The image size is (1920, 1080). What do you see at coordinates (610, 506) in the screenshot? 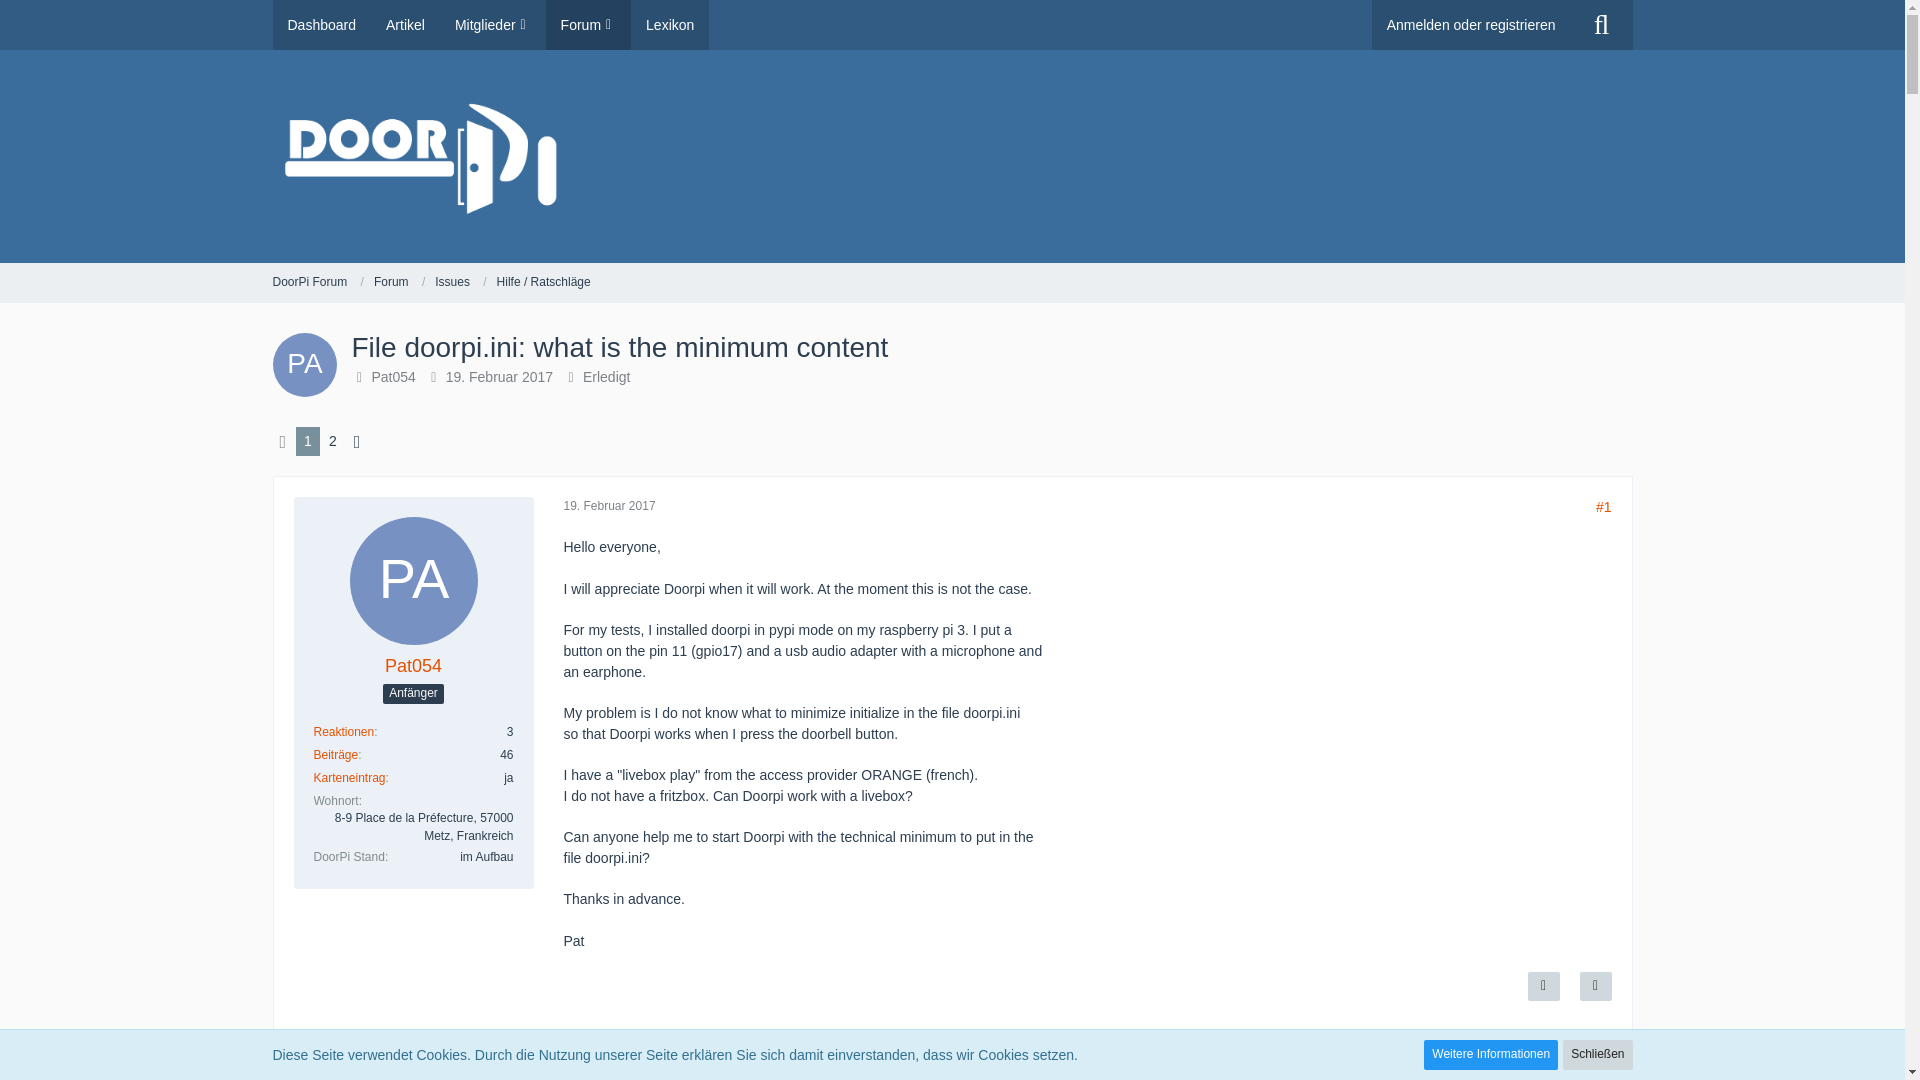
I see `19. Februar 2017` at bounding box center [610, 506].